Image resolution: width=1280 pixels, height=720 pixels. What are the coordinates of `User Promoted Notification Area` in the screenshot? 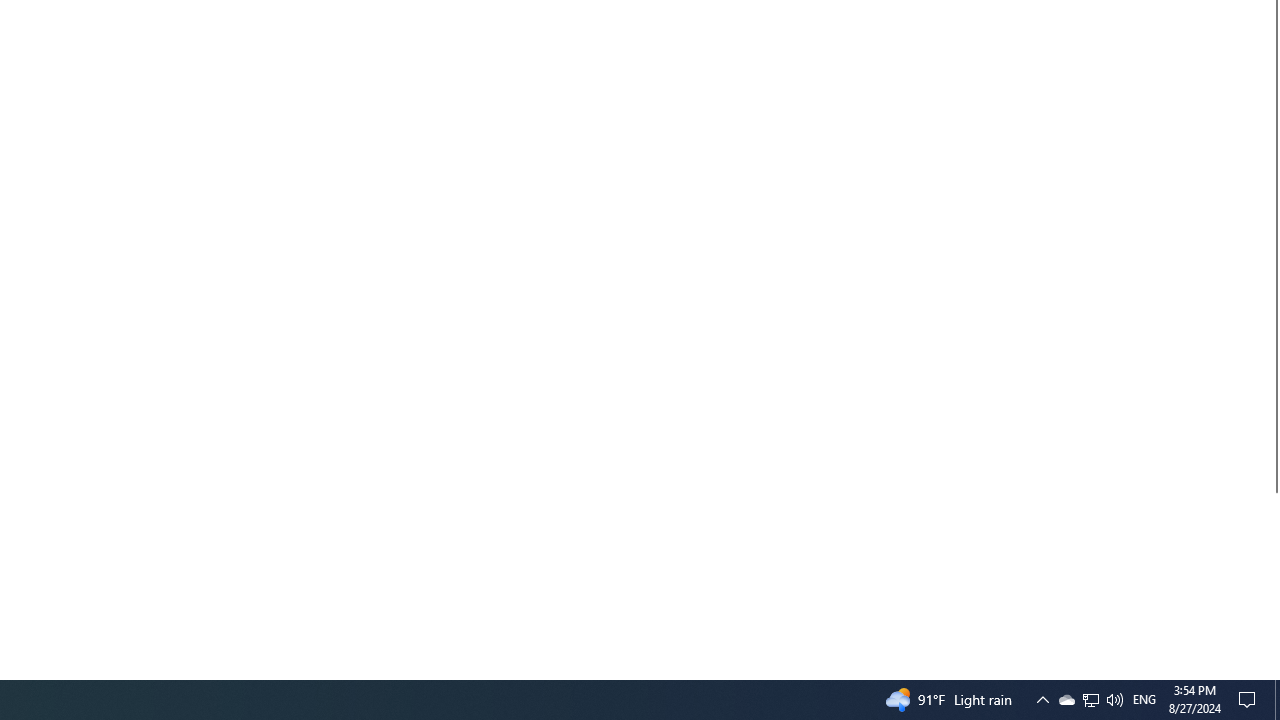 It's located at (1090, 700).